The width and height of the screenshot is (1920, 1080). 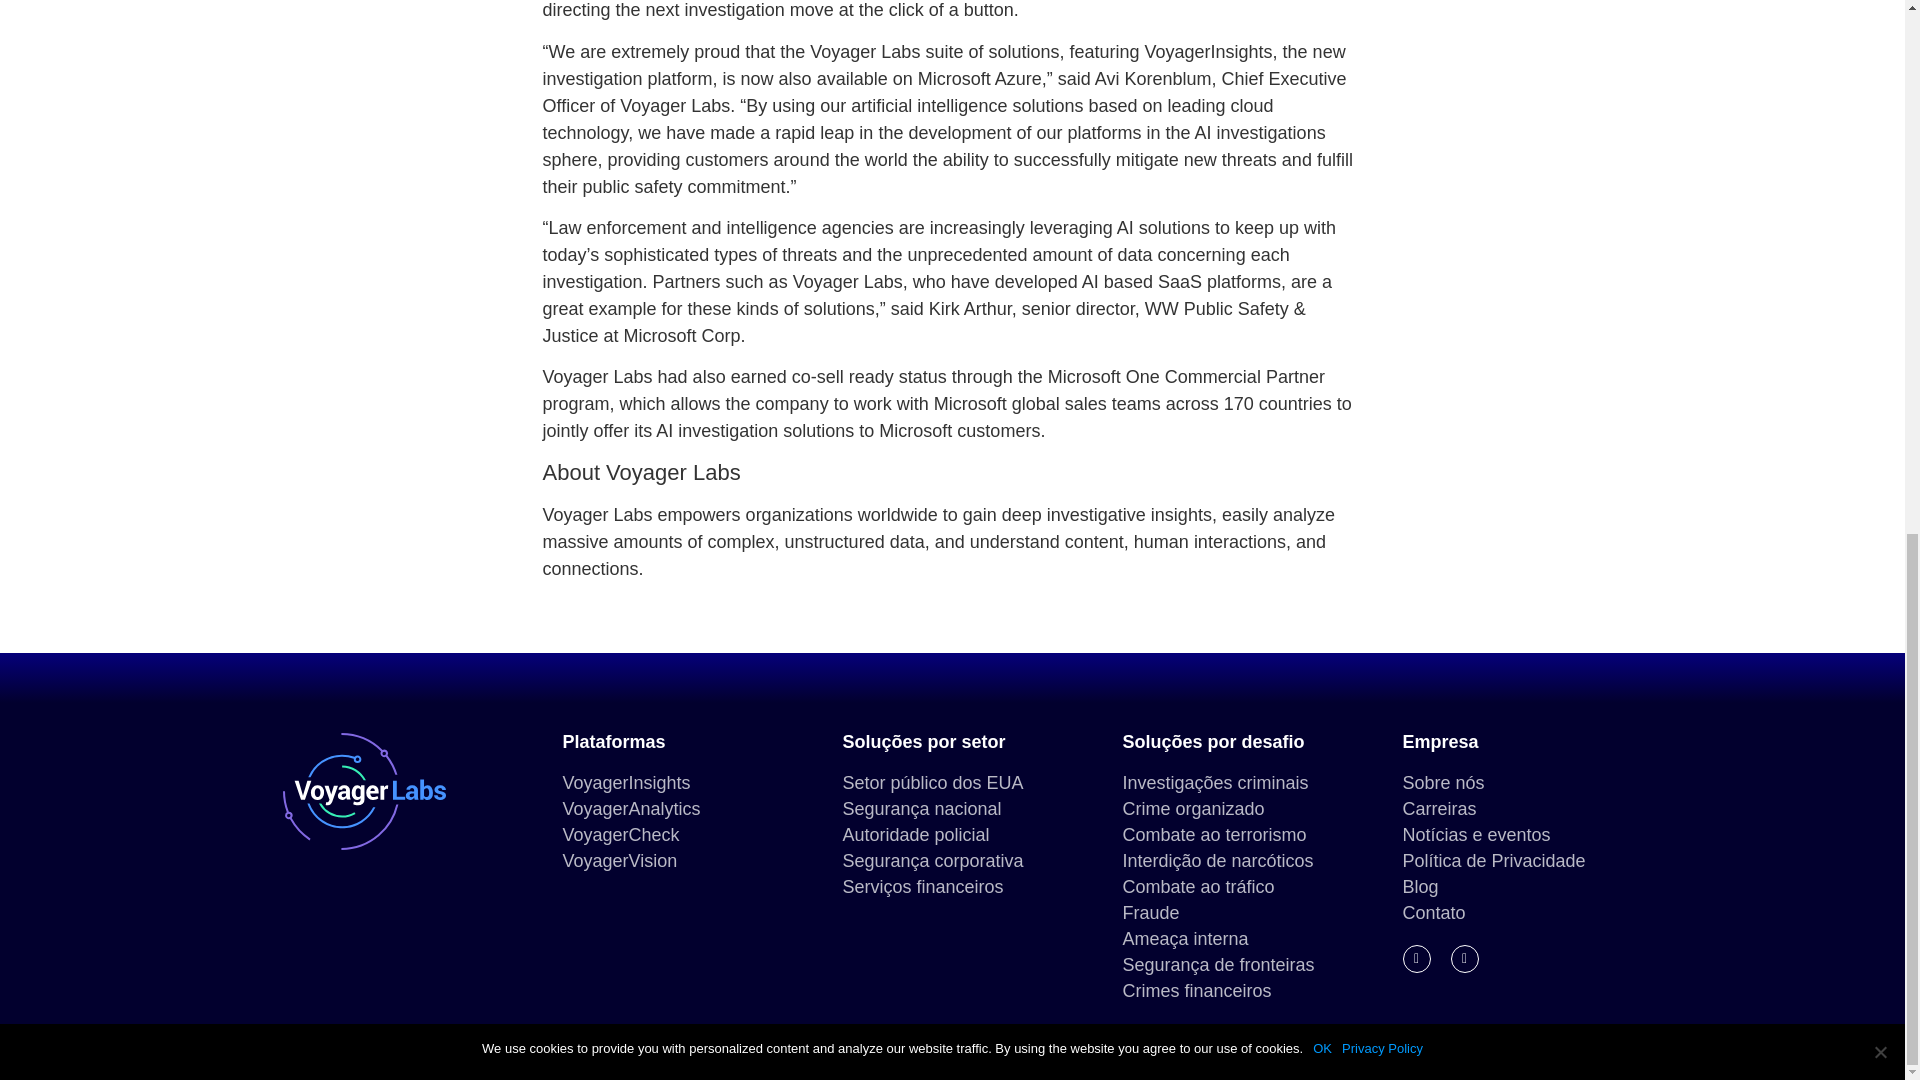 What do you see at coordinates (1880, 4) in the screenshot?
I see `No` at bounding box center [1880, 4].